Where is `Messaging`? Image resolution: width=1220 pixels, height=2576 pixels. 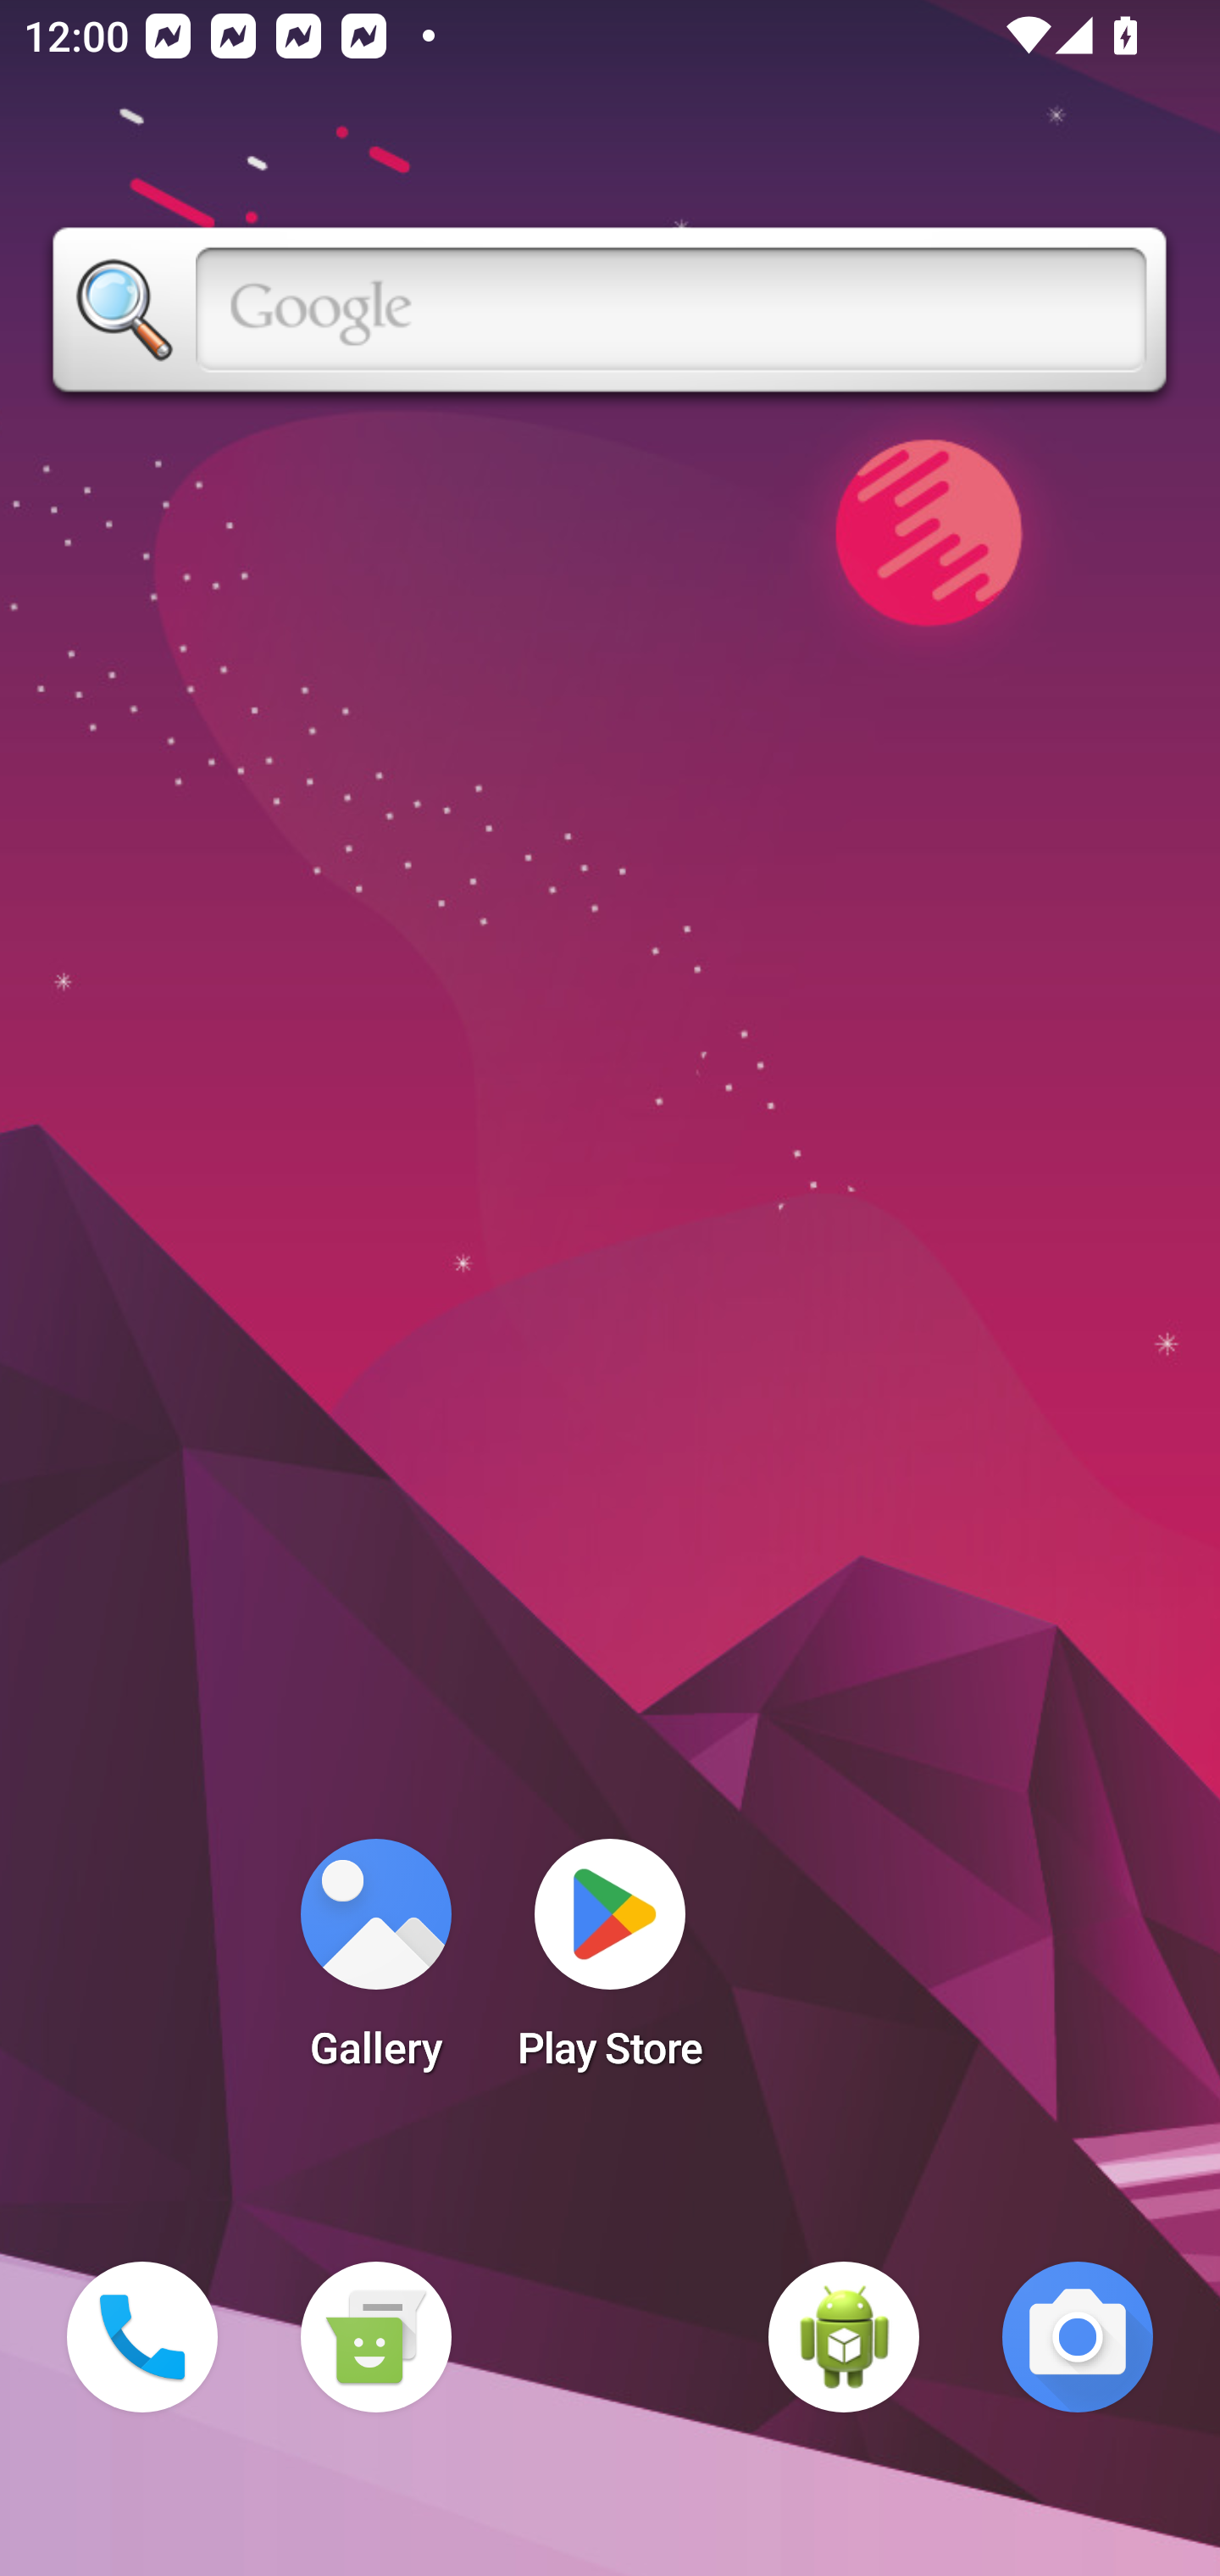 Messaging is located at coordinates (375, 2337).